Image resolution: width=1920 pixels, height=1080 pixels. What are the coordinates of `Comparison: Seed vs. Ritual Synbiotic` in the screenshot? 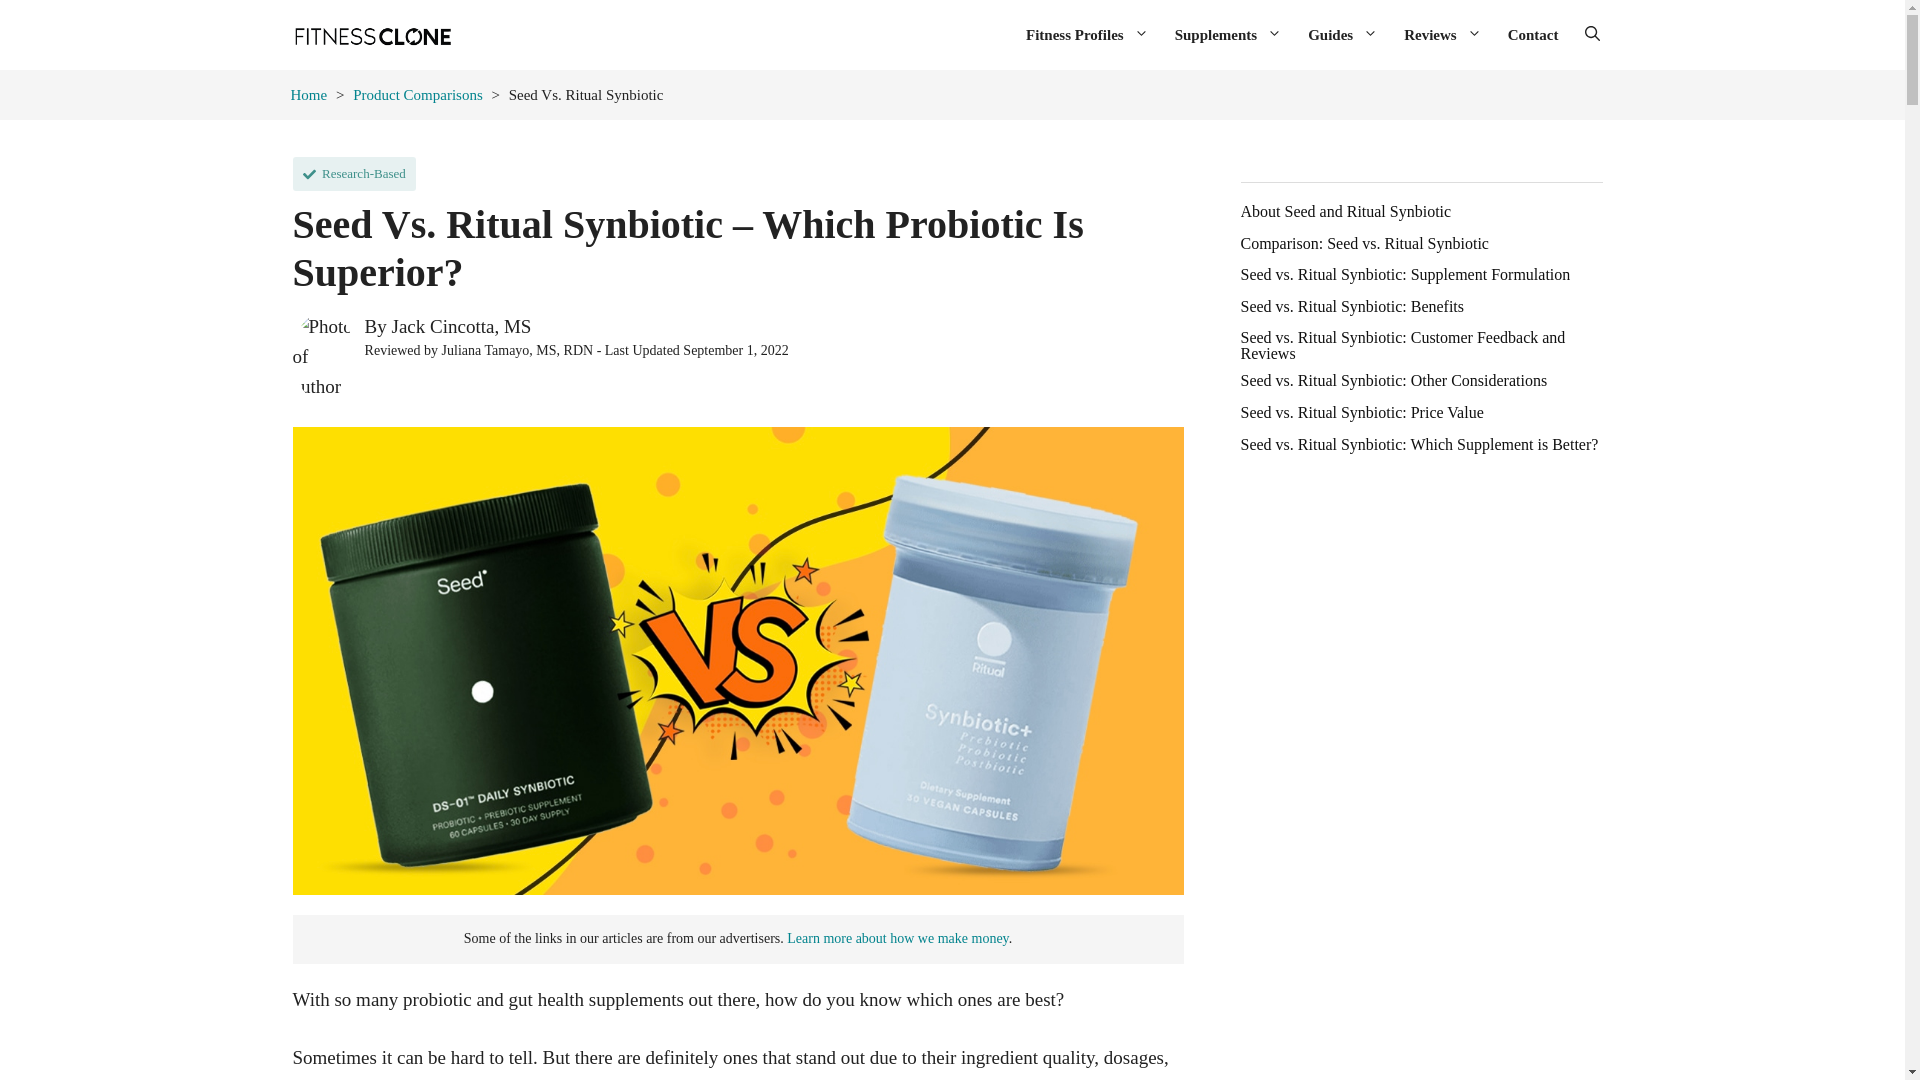 It's located at (1364, 244).